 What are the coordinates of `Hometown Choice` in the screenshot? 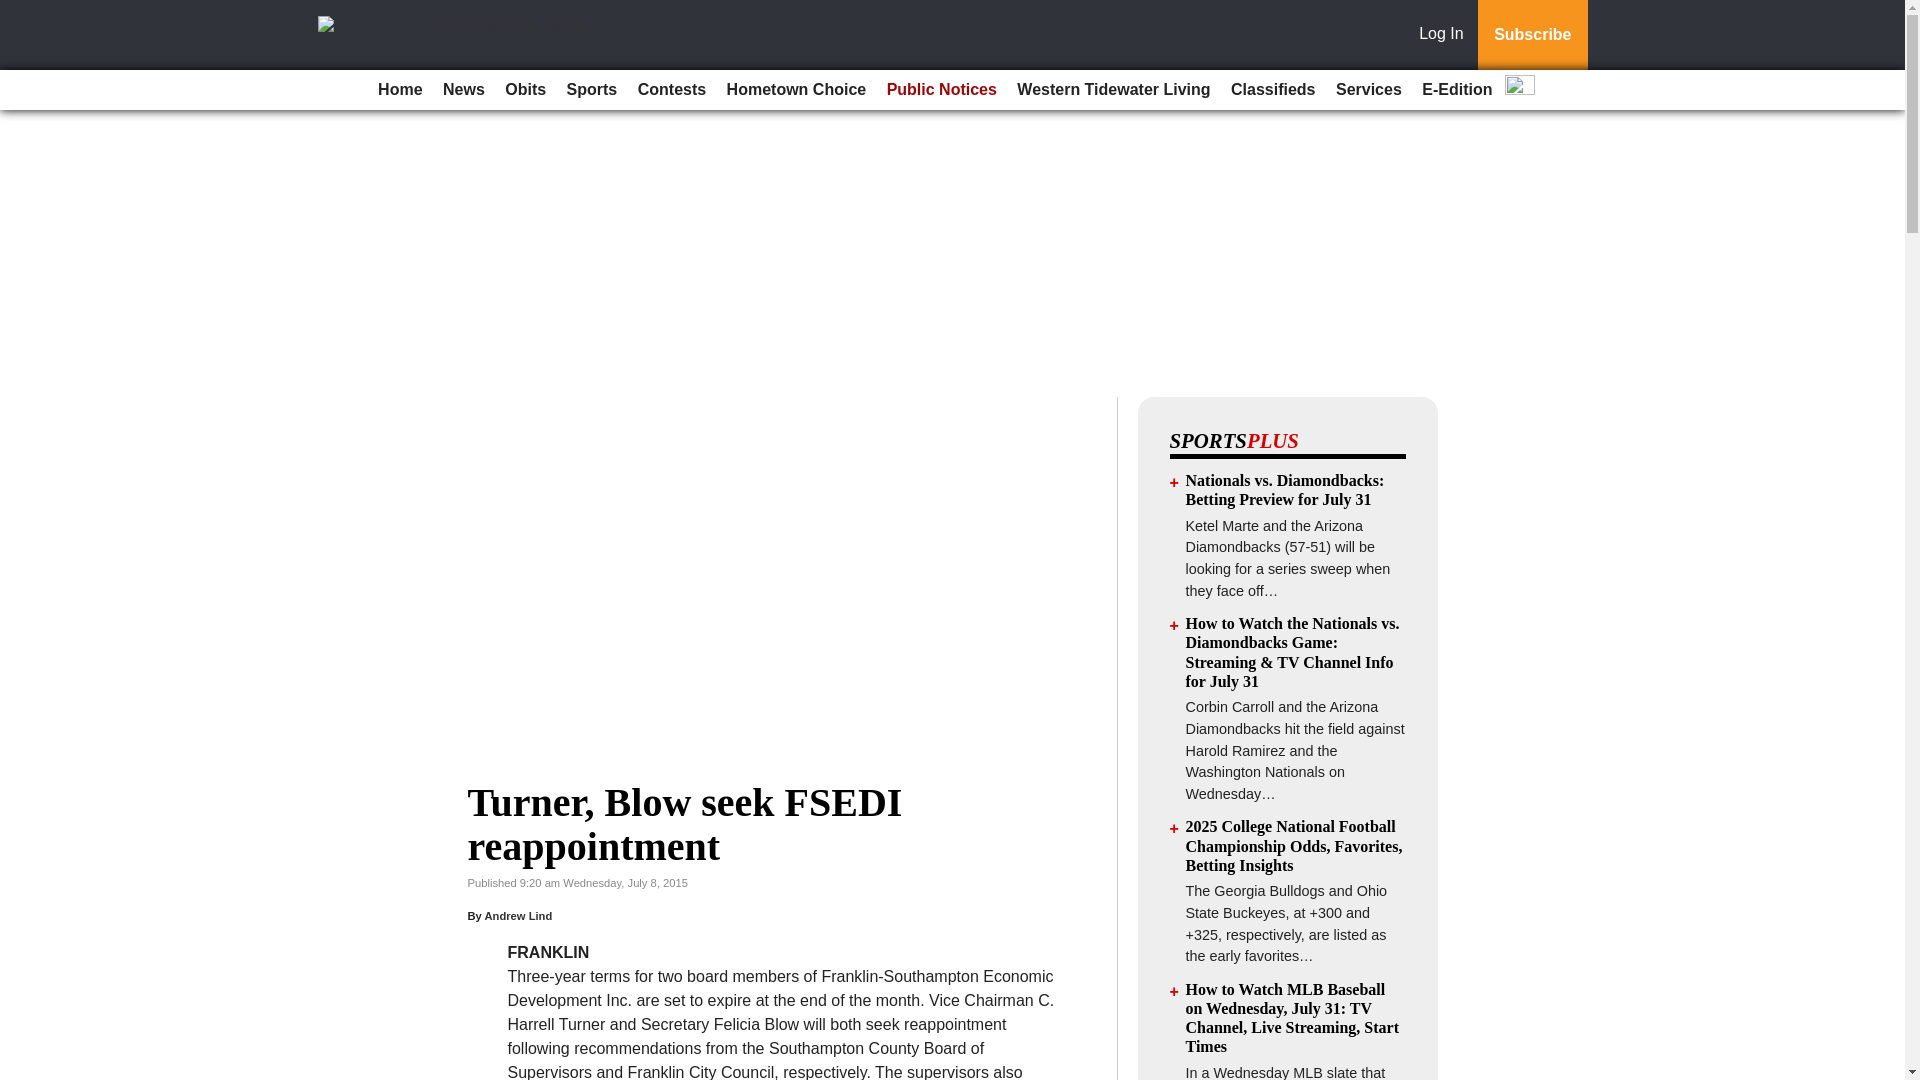 It's located at (796, 90).